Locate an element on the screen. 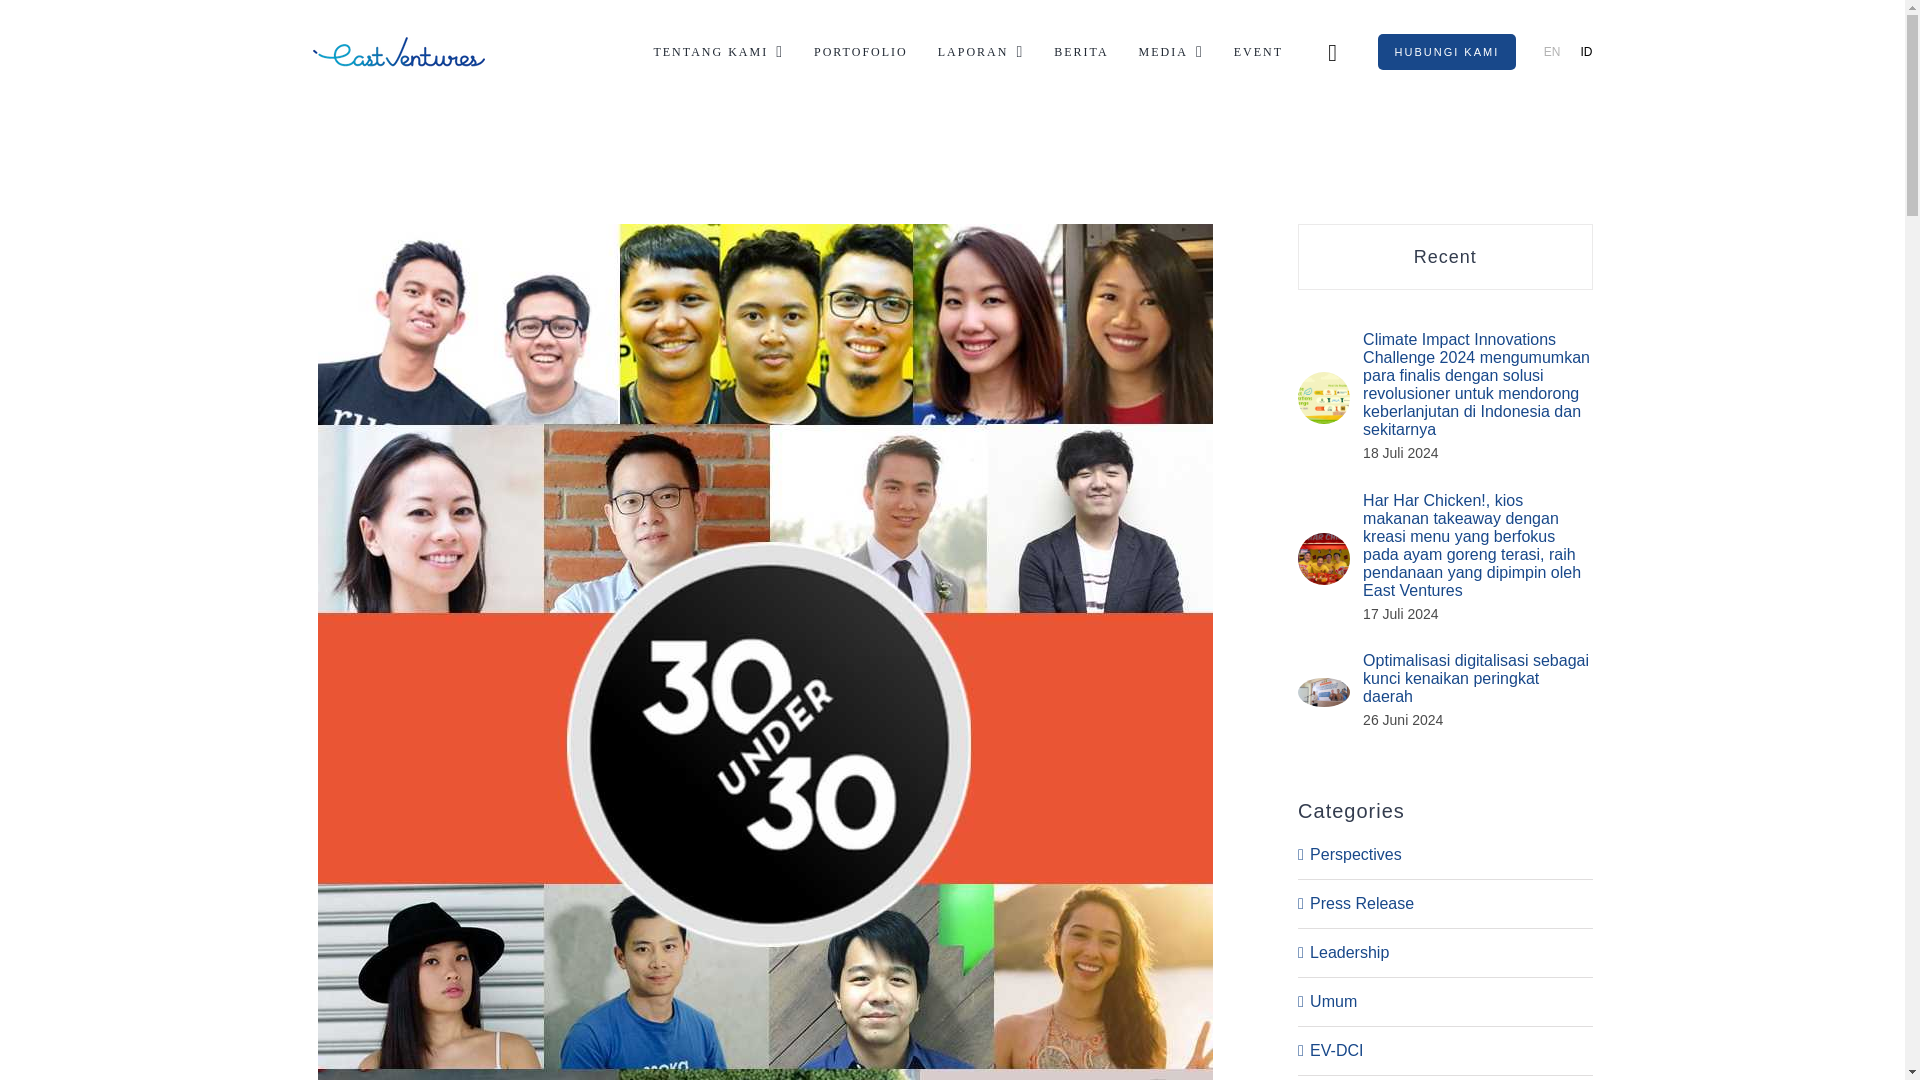 The width and height of the screenshot is (1920, 1080). Umum is located at coordinates (1446, 1002).